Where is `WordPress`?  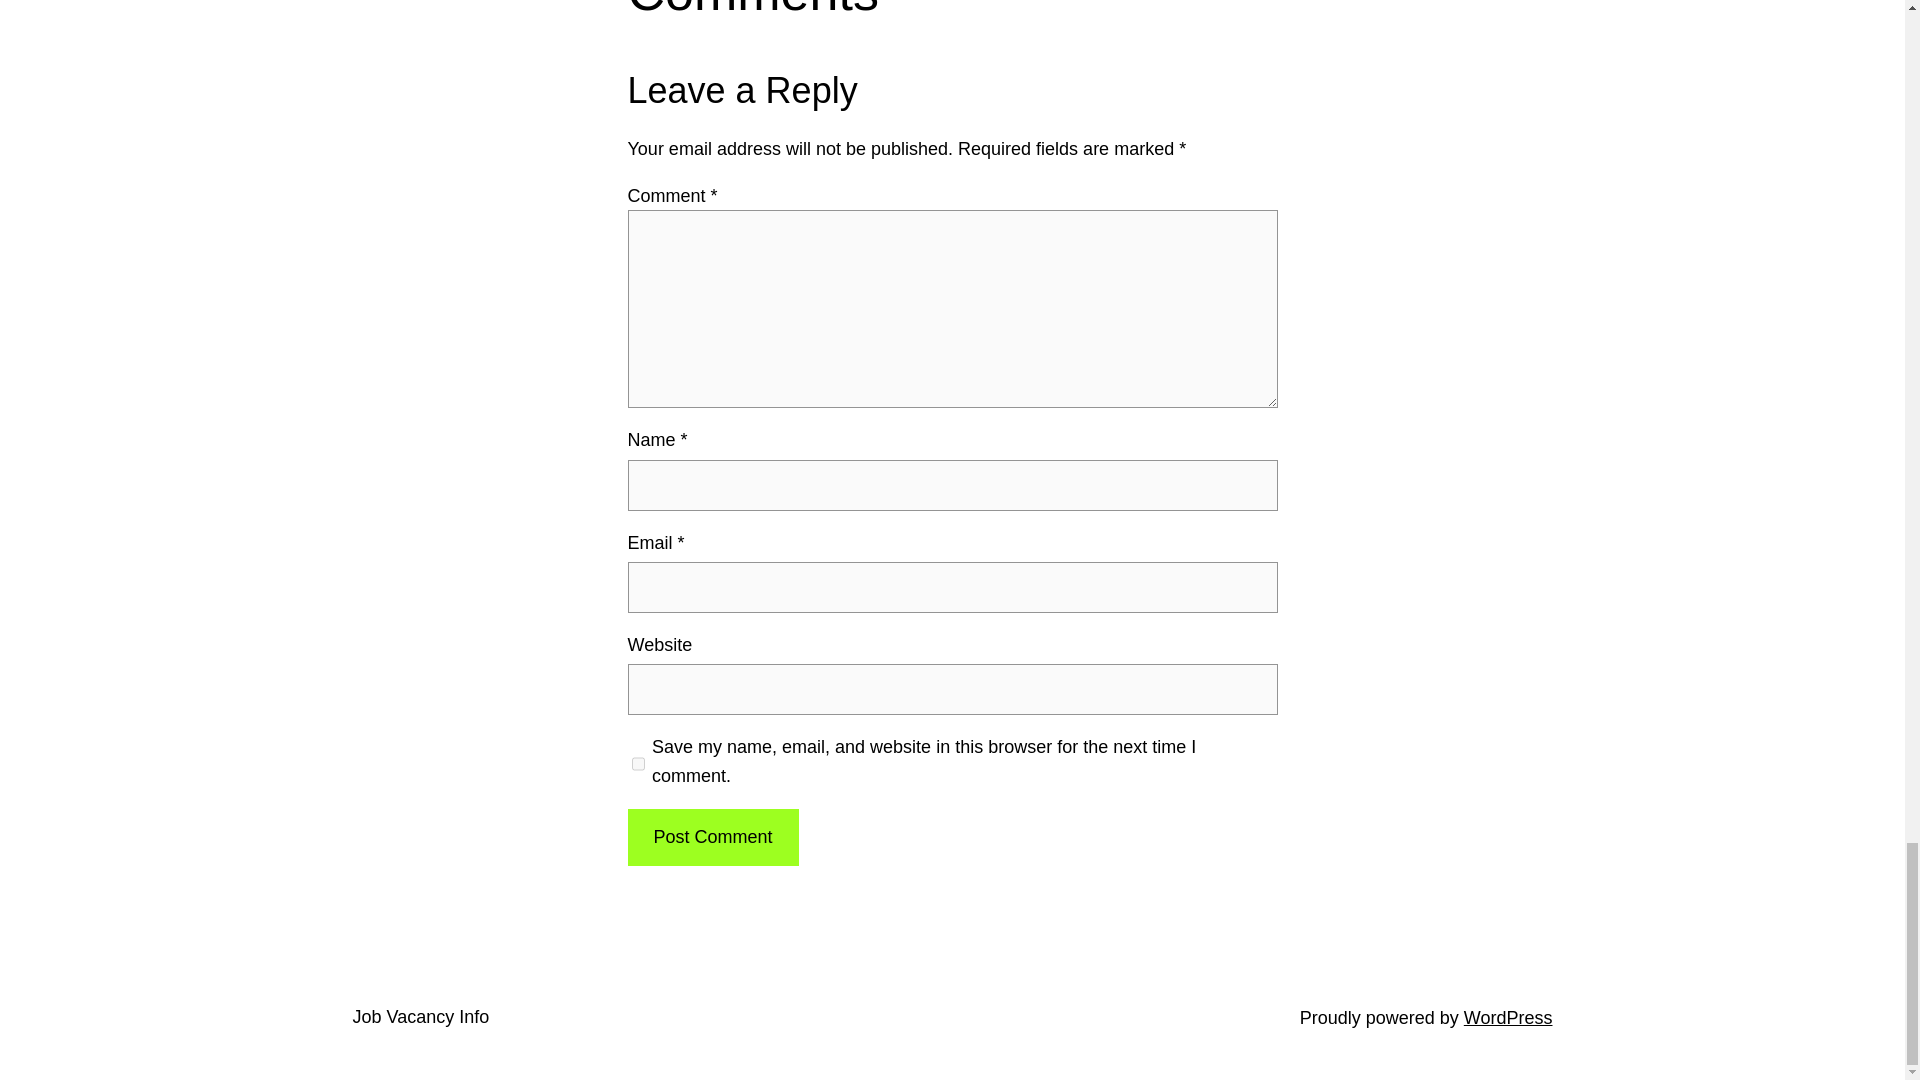
WordPress is located at coordinates (1508, 1018).